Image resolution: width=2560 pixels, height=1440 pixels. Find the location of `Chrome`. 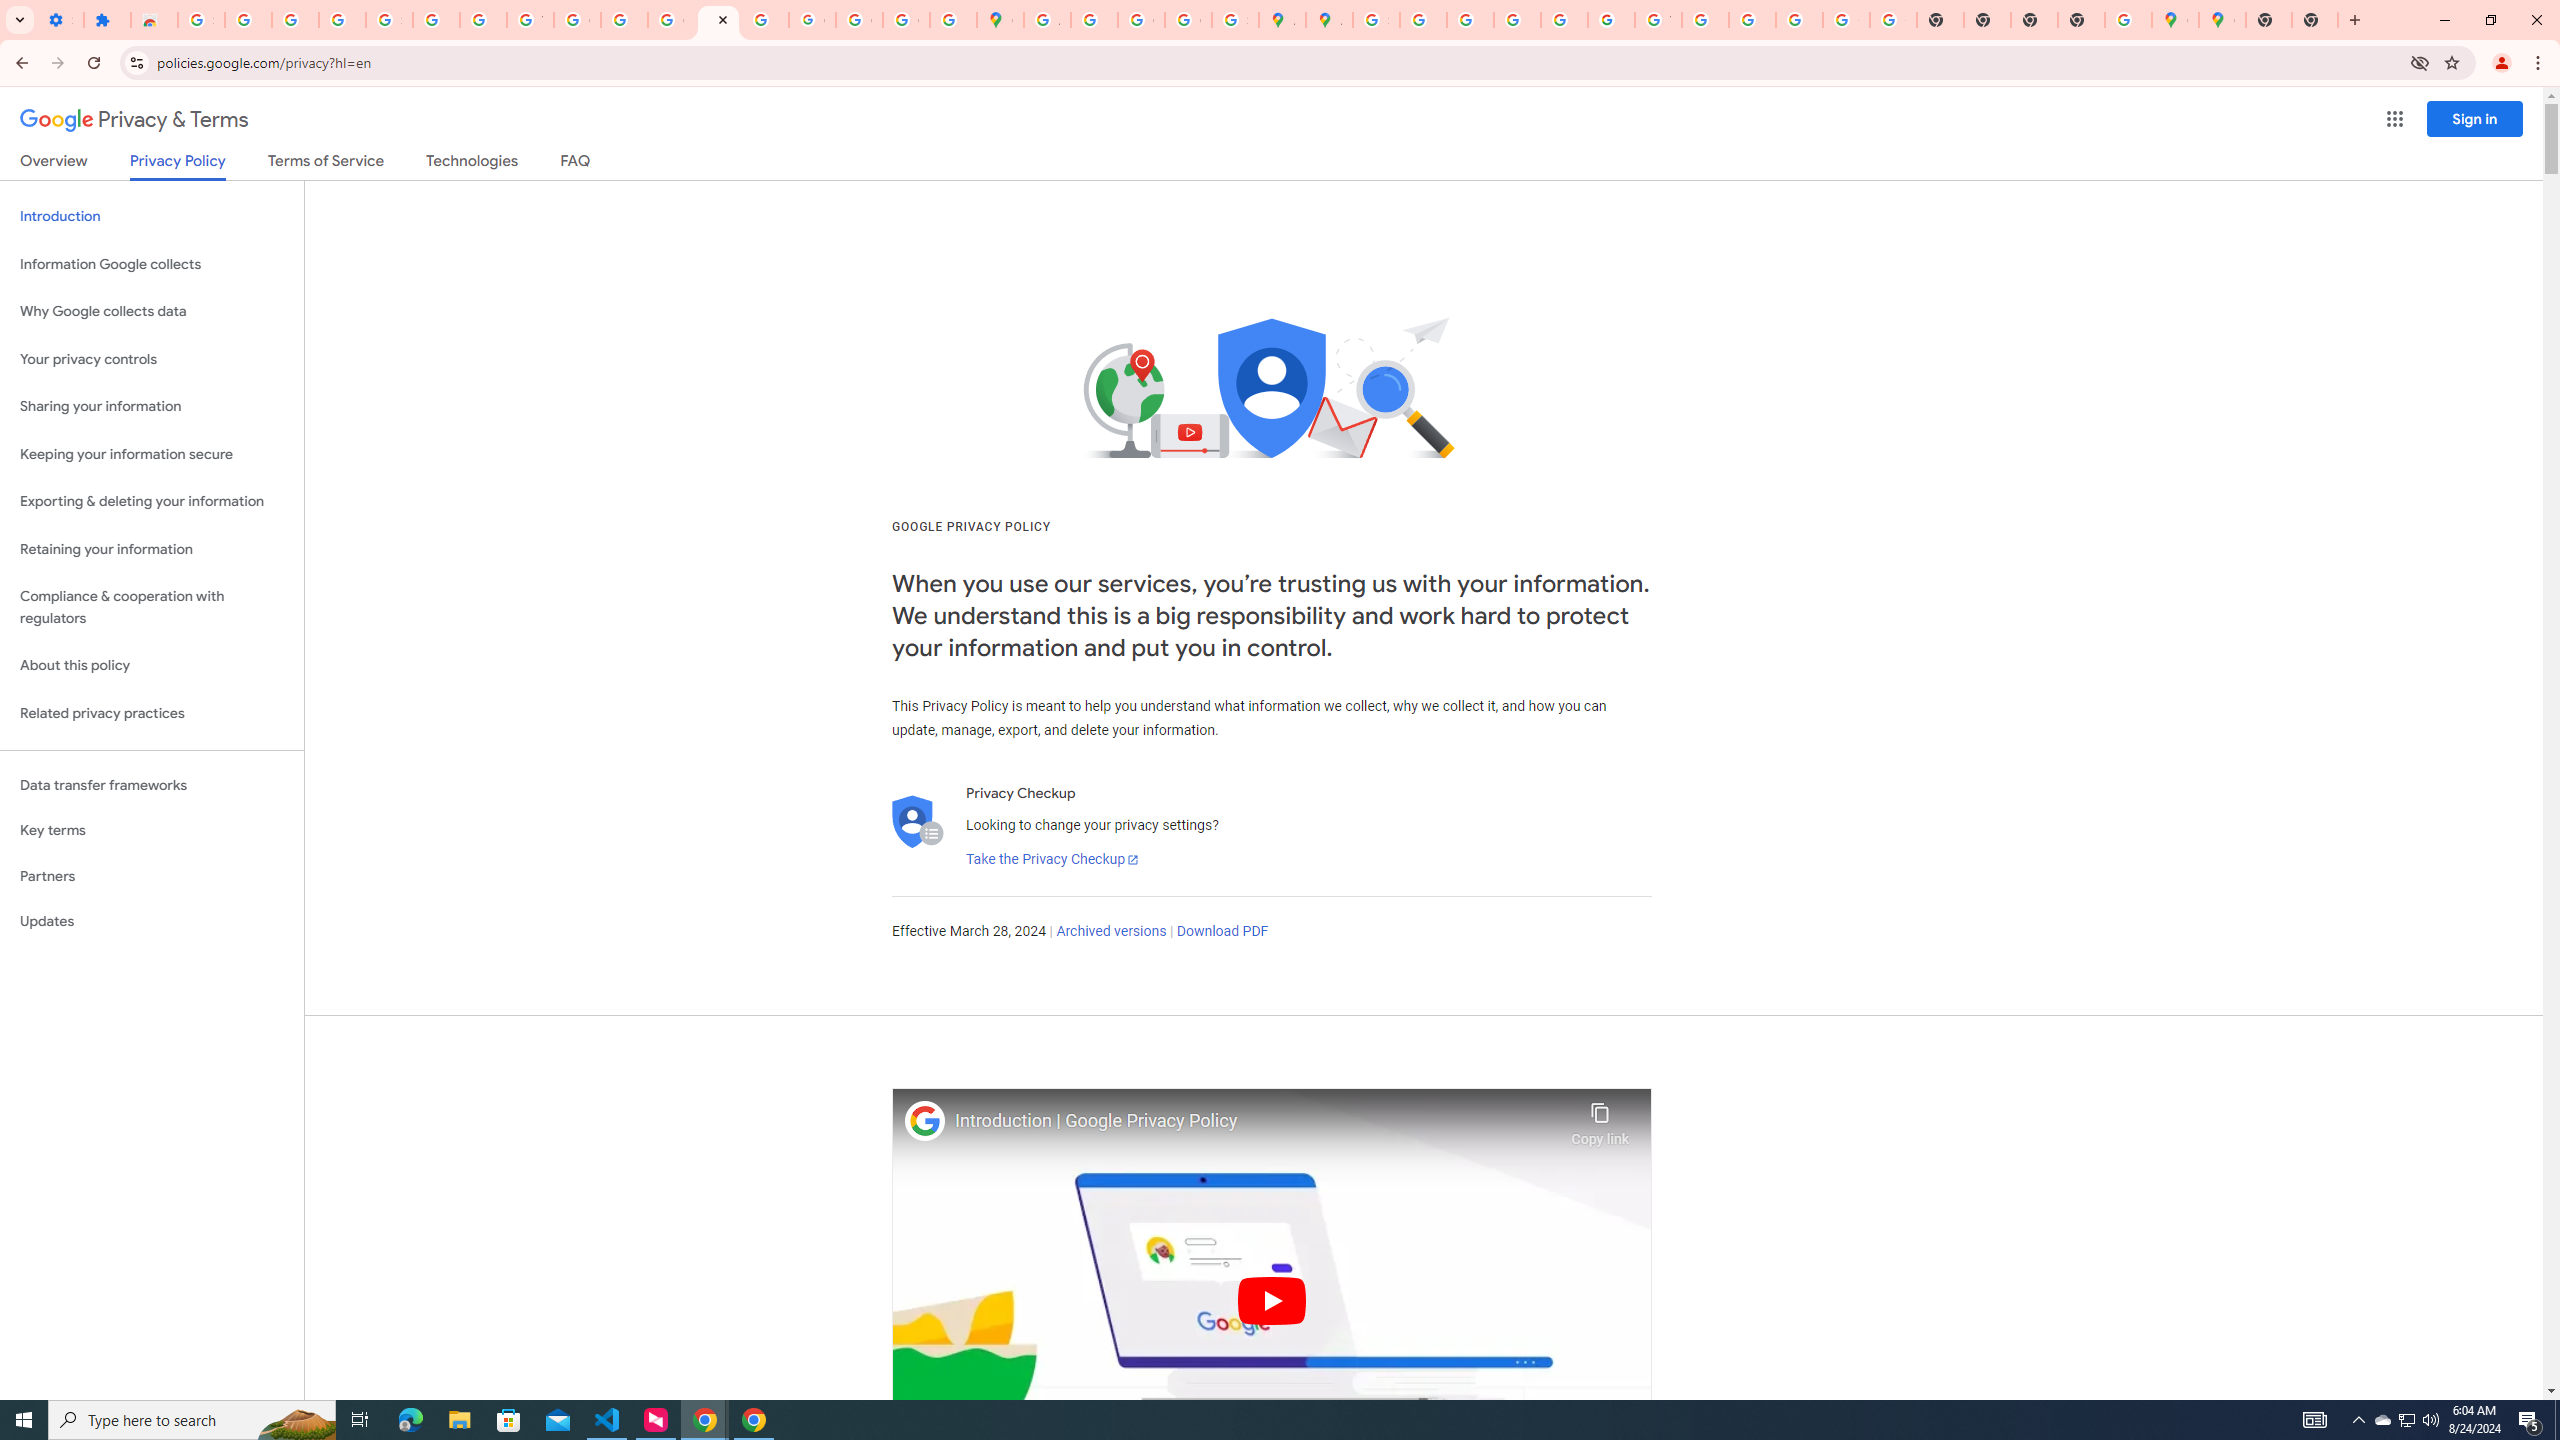

Chrome is located at coordinates (2540, 63).